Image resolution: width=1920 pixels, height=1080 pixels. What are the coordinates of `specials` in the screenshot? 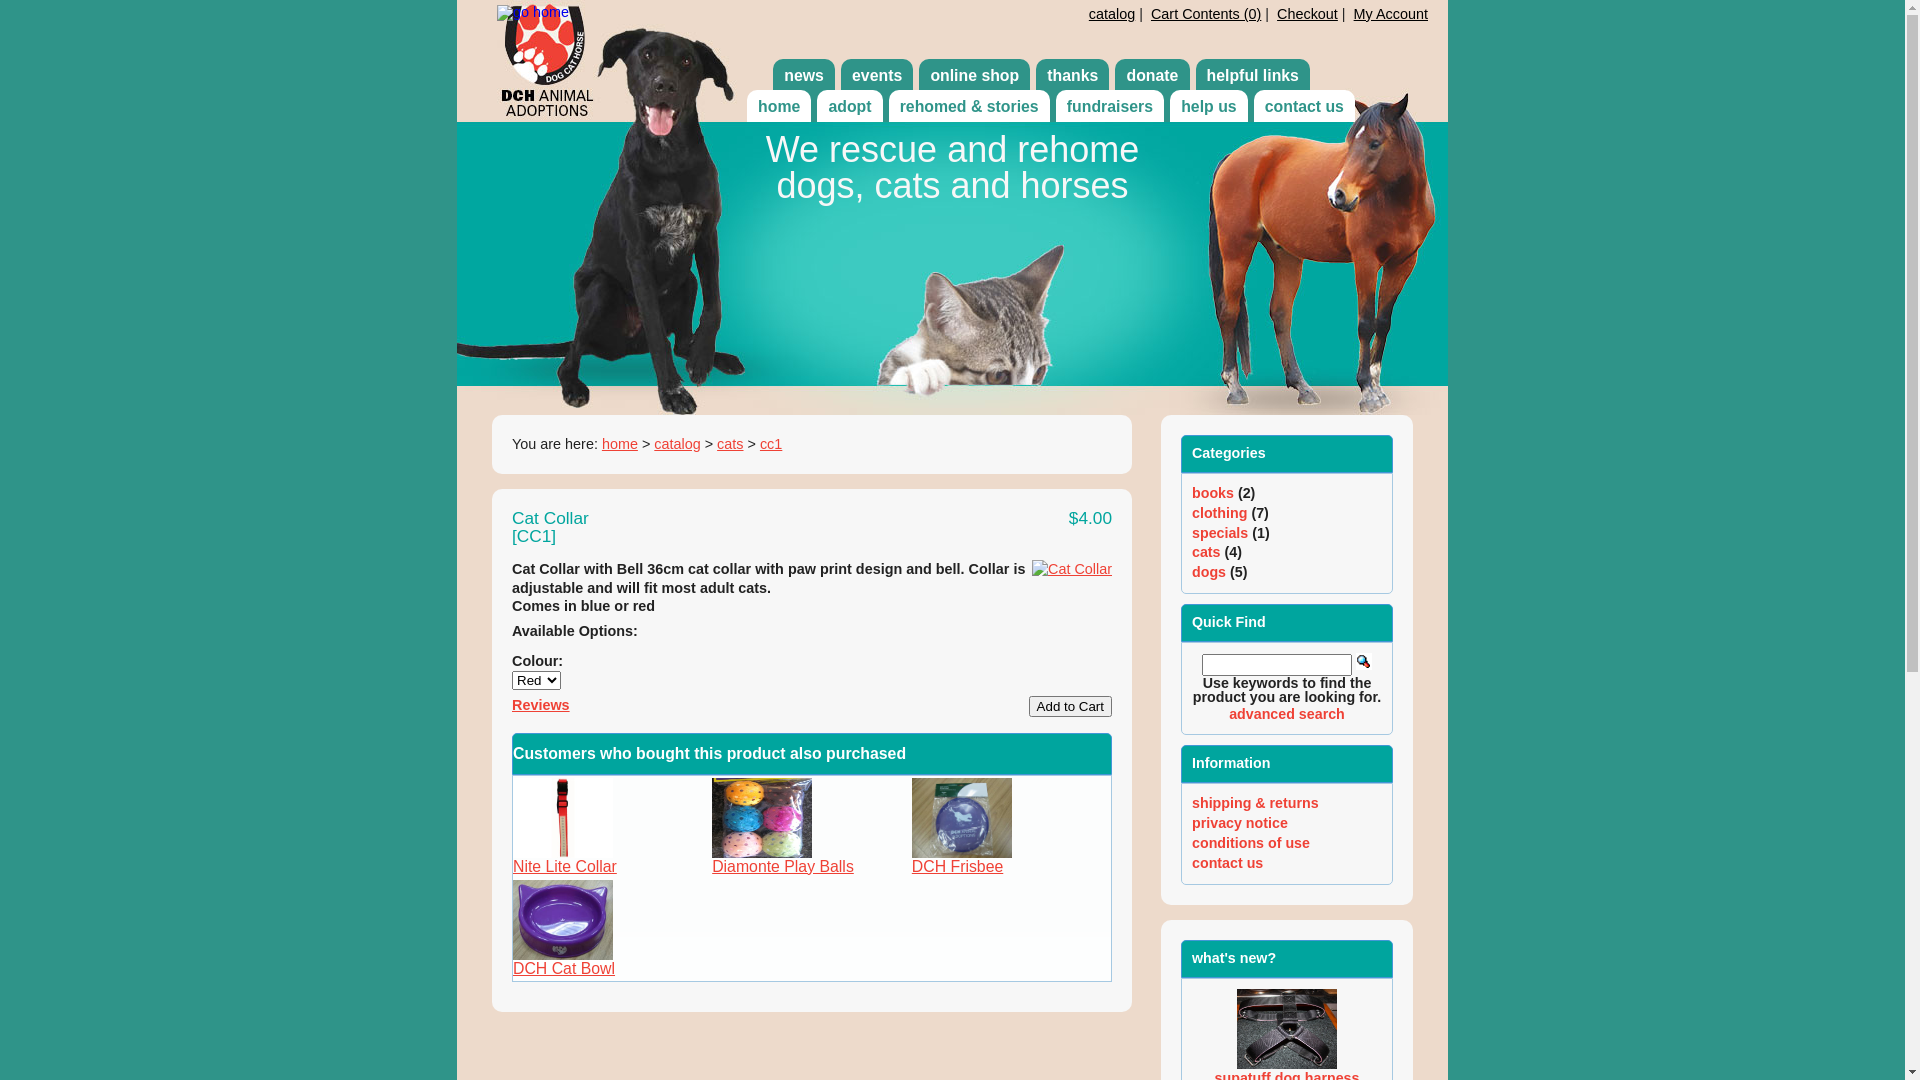 It's located at (1220, 533).